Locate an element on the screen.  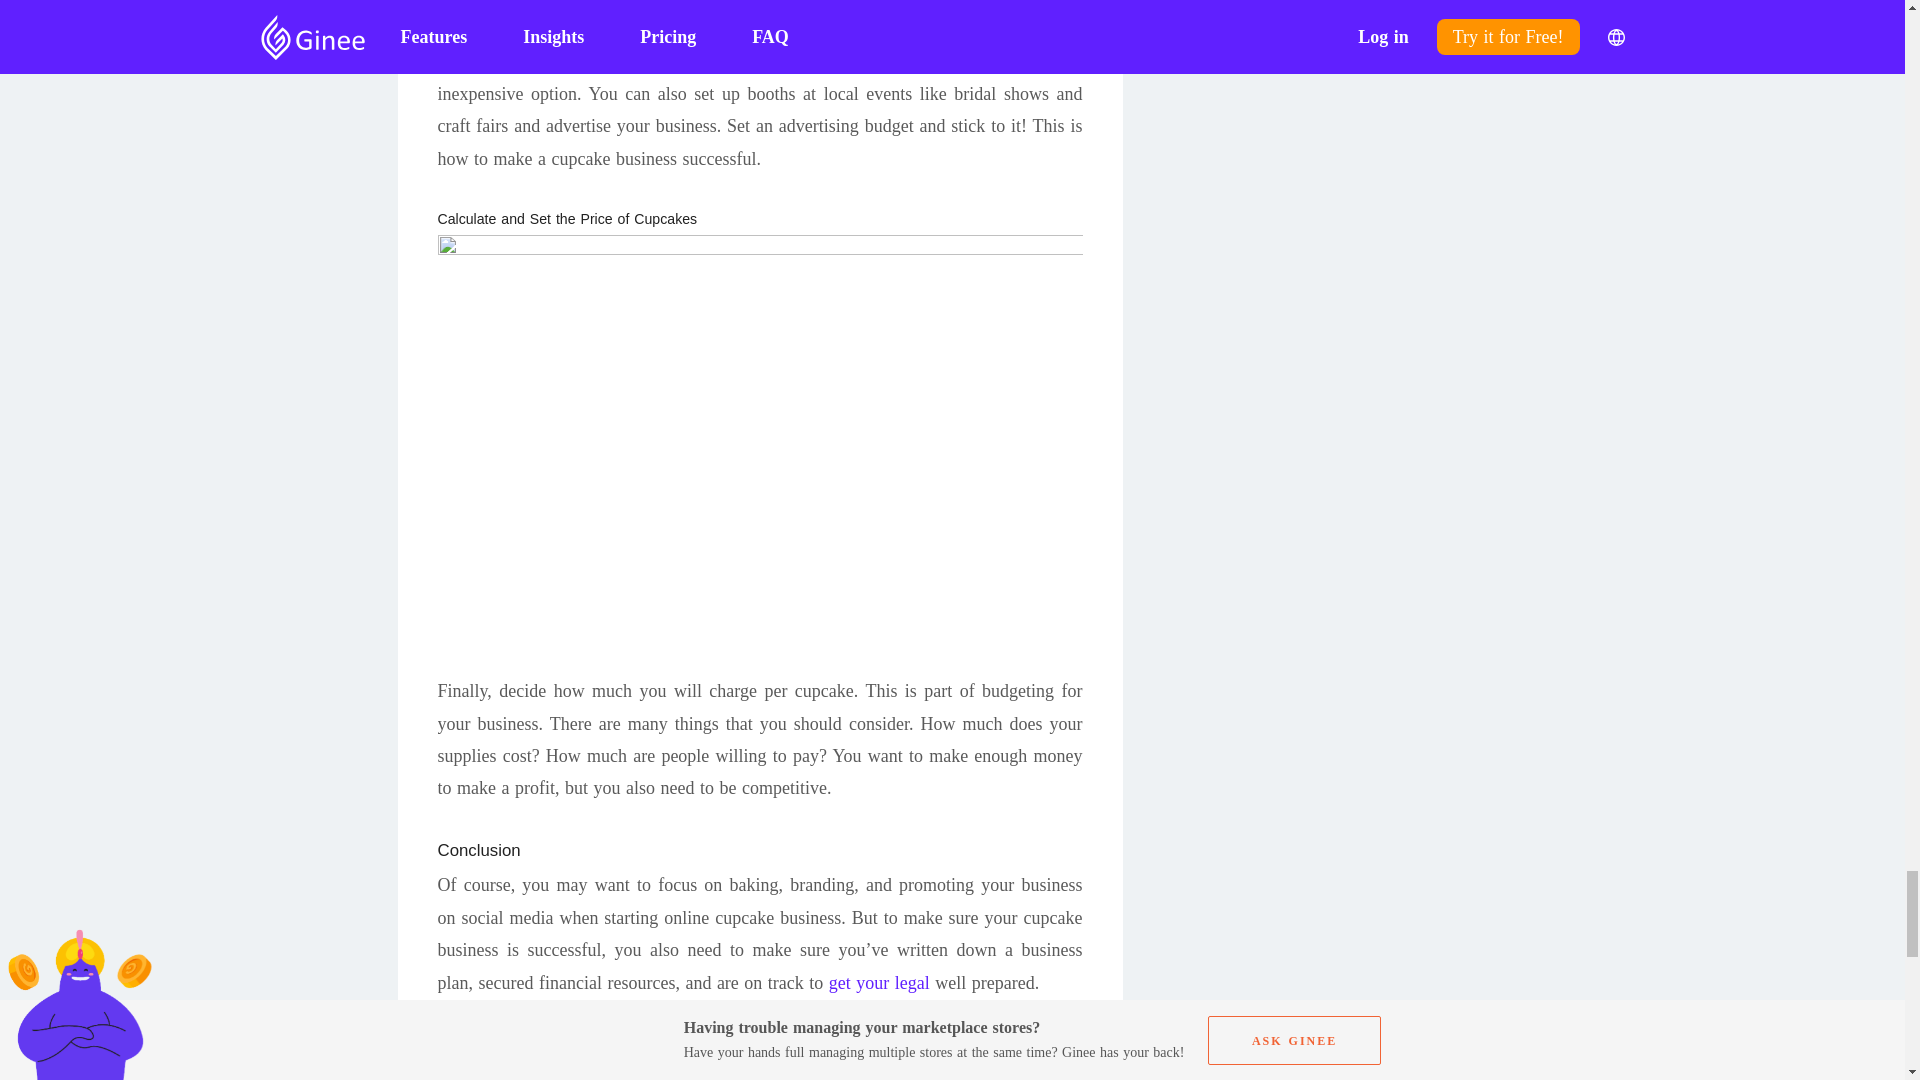
get your legal is located at coordinates (879, 982).